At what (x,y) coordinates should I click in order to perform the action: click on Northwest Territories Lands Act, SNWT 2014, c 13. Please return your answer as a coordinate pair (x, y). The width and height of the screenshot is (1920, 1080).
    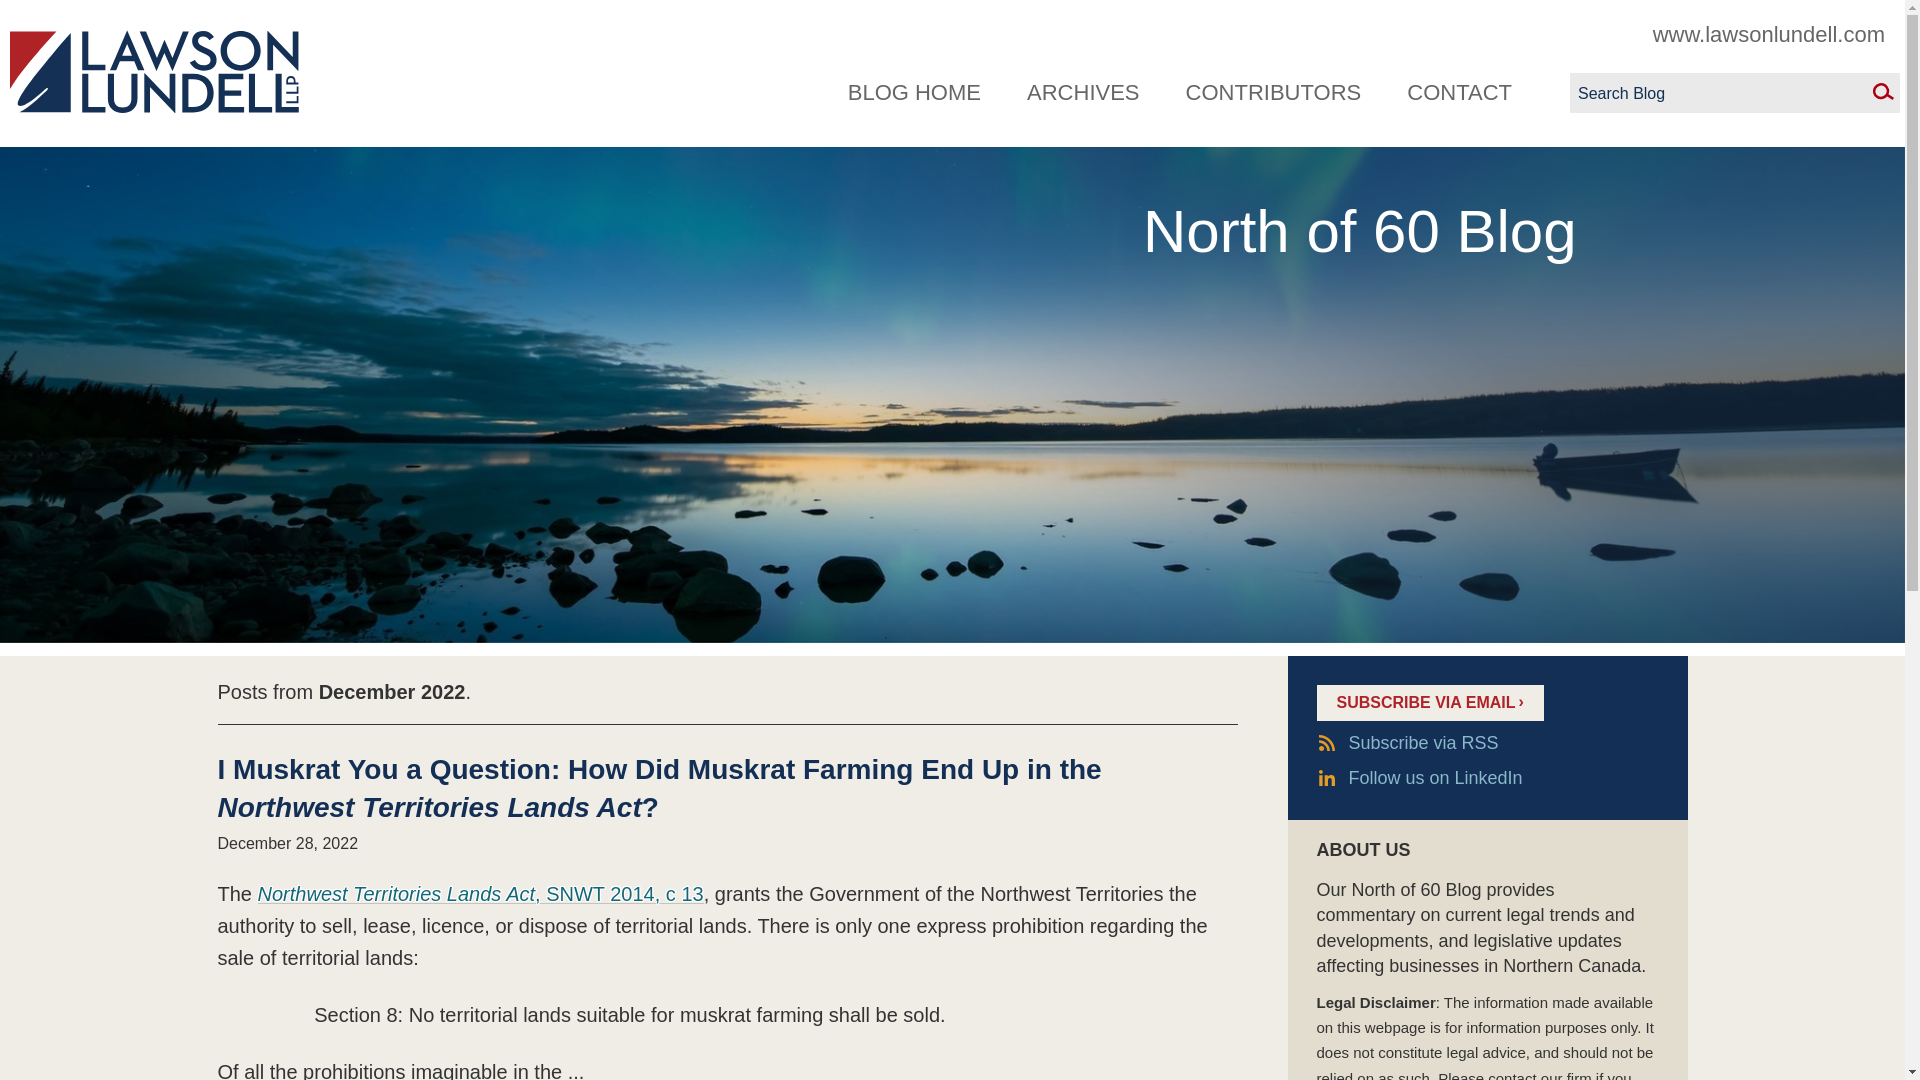
    Looking at the image, I should click on (480, 894).